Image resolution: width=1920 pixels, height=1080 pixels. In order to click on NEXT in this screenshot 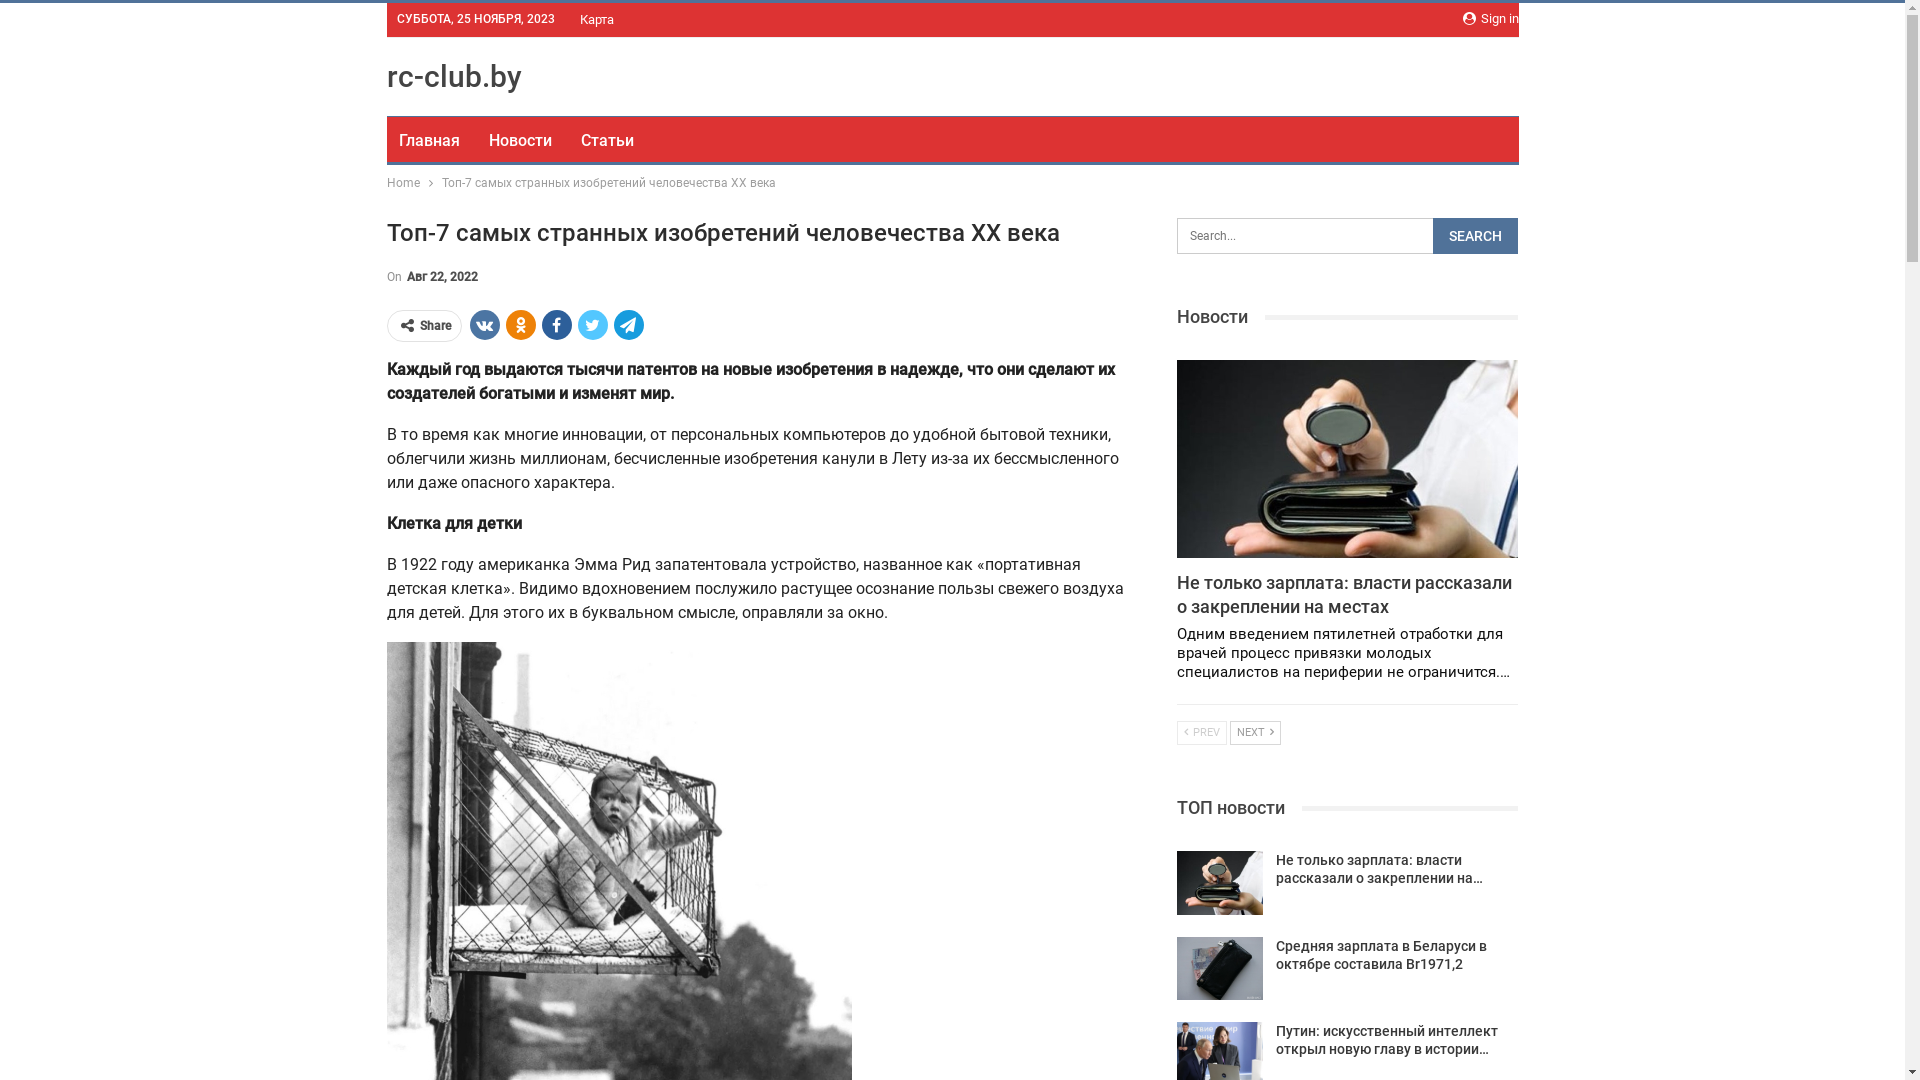, I will do `click(1256, 733)`.